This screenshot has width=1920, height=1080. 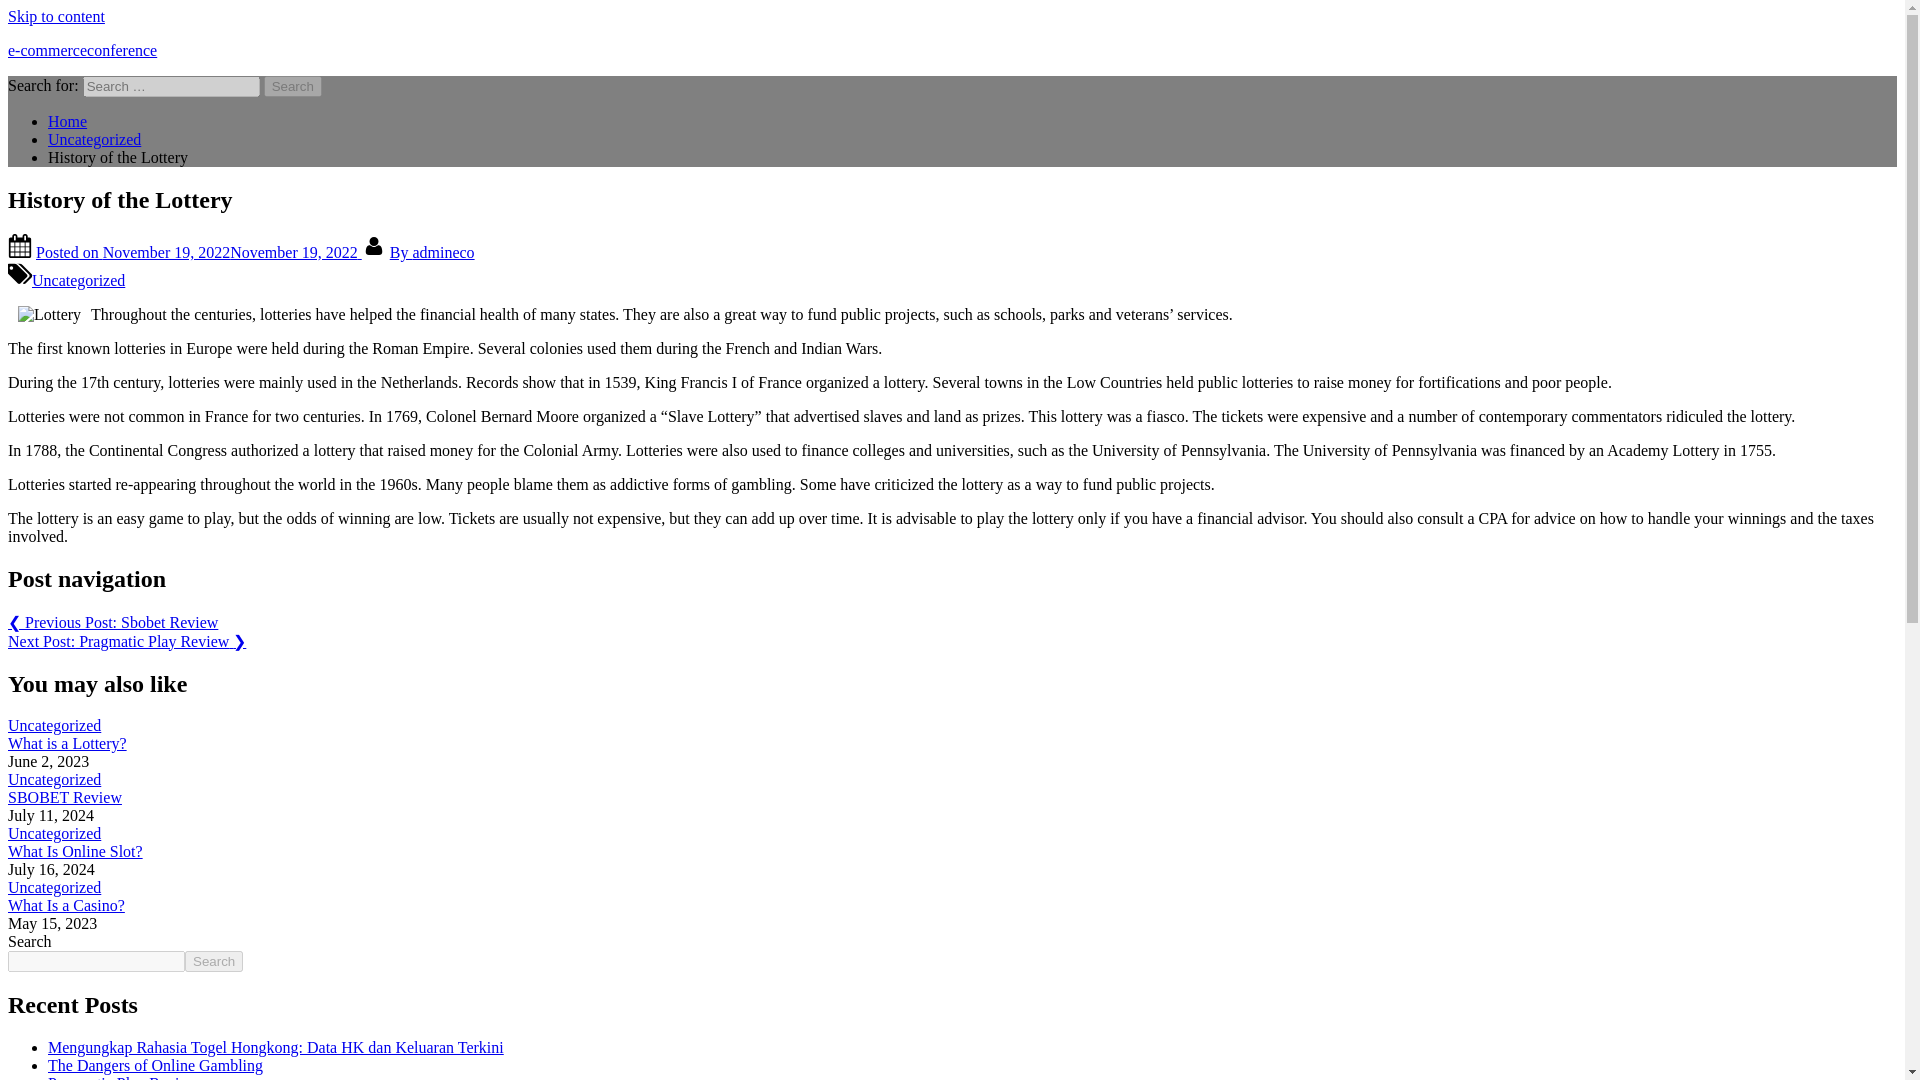 I want to click on Uncategorized, so click(x=54, y=888).